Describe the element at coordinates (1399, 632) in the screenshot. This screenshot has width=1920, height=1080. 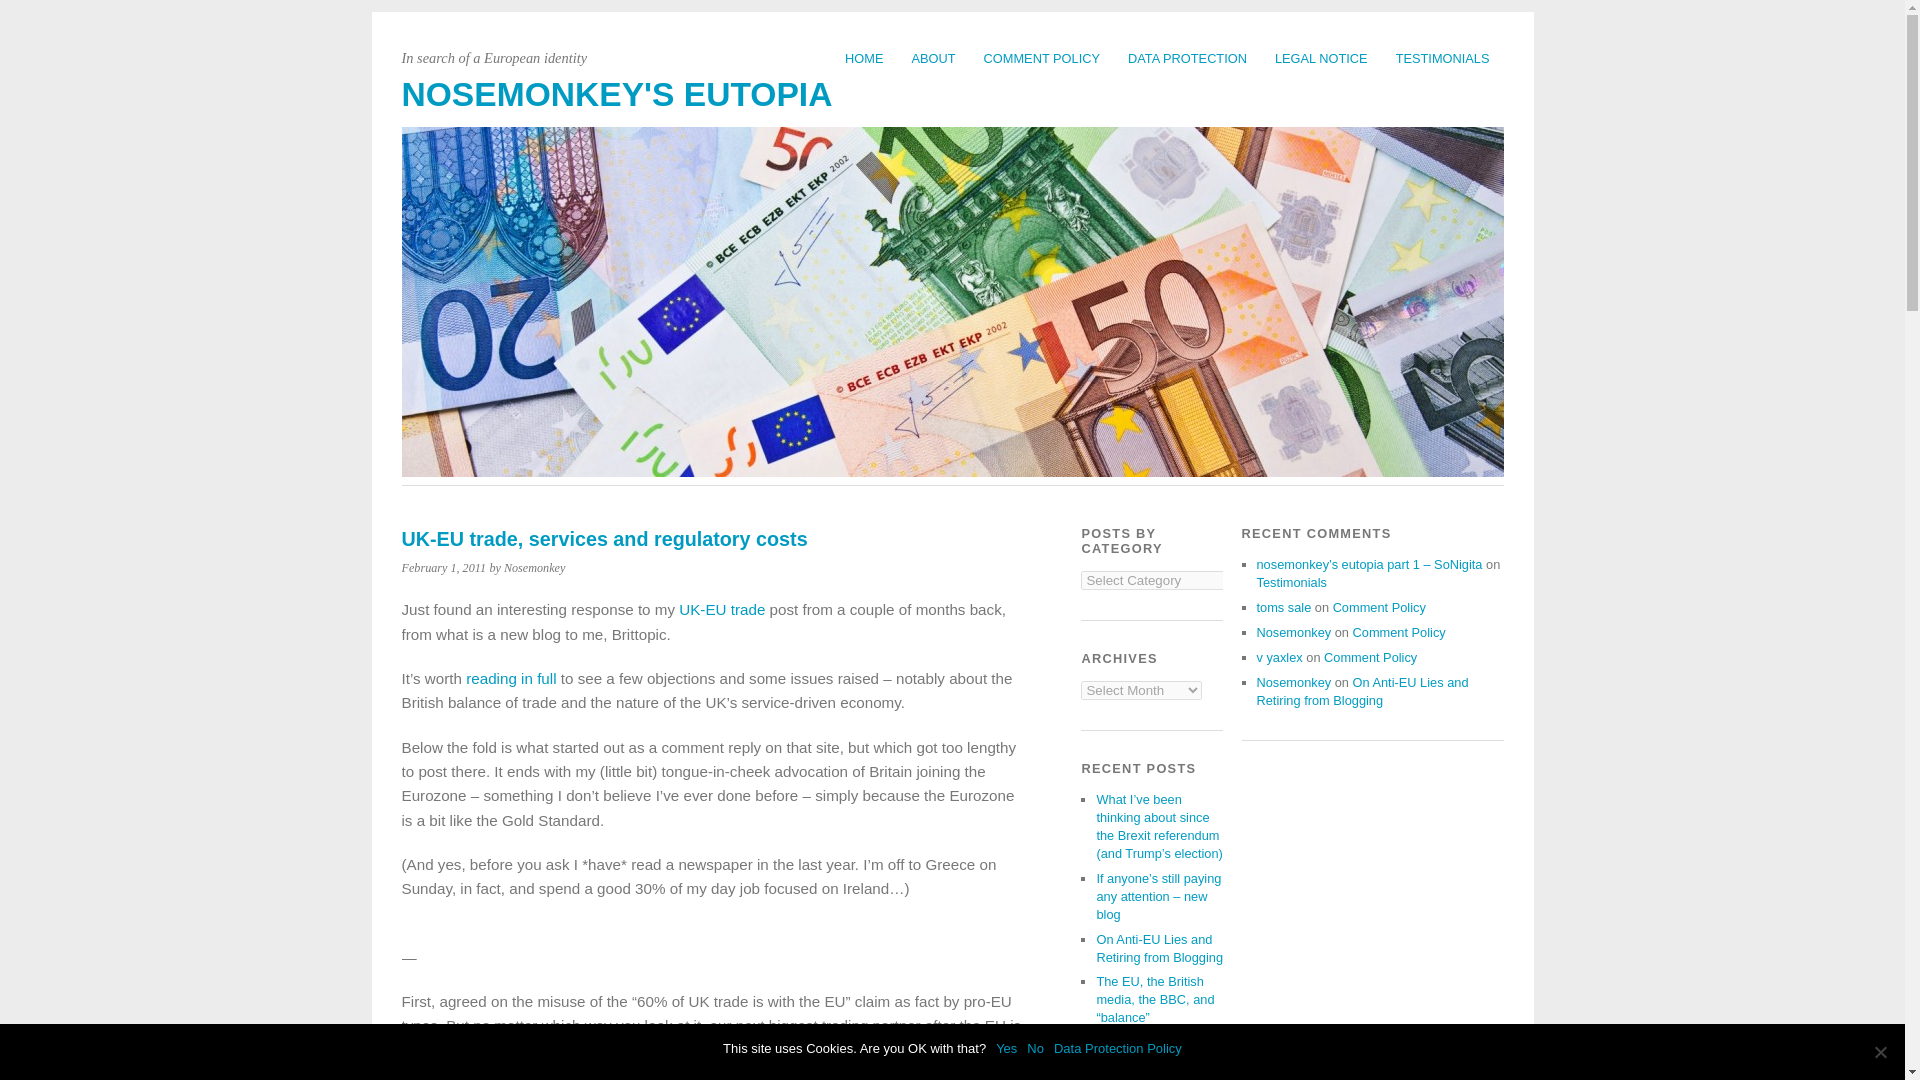
I see `Comment Policy` at that location.